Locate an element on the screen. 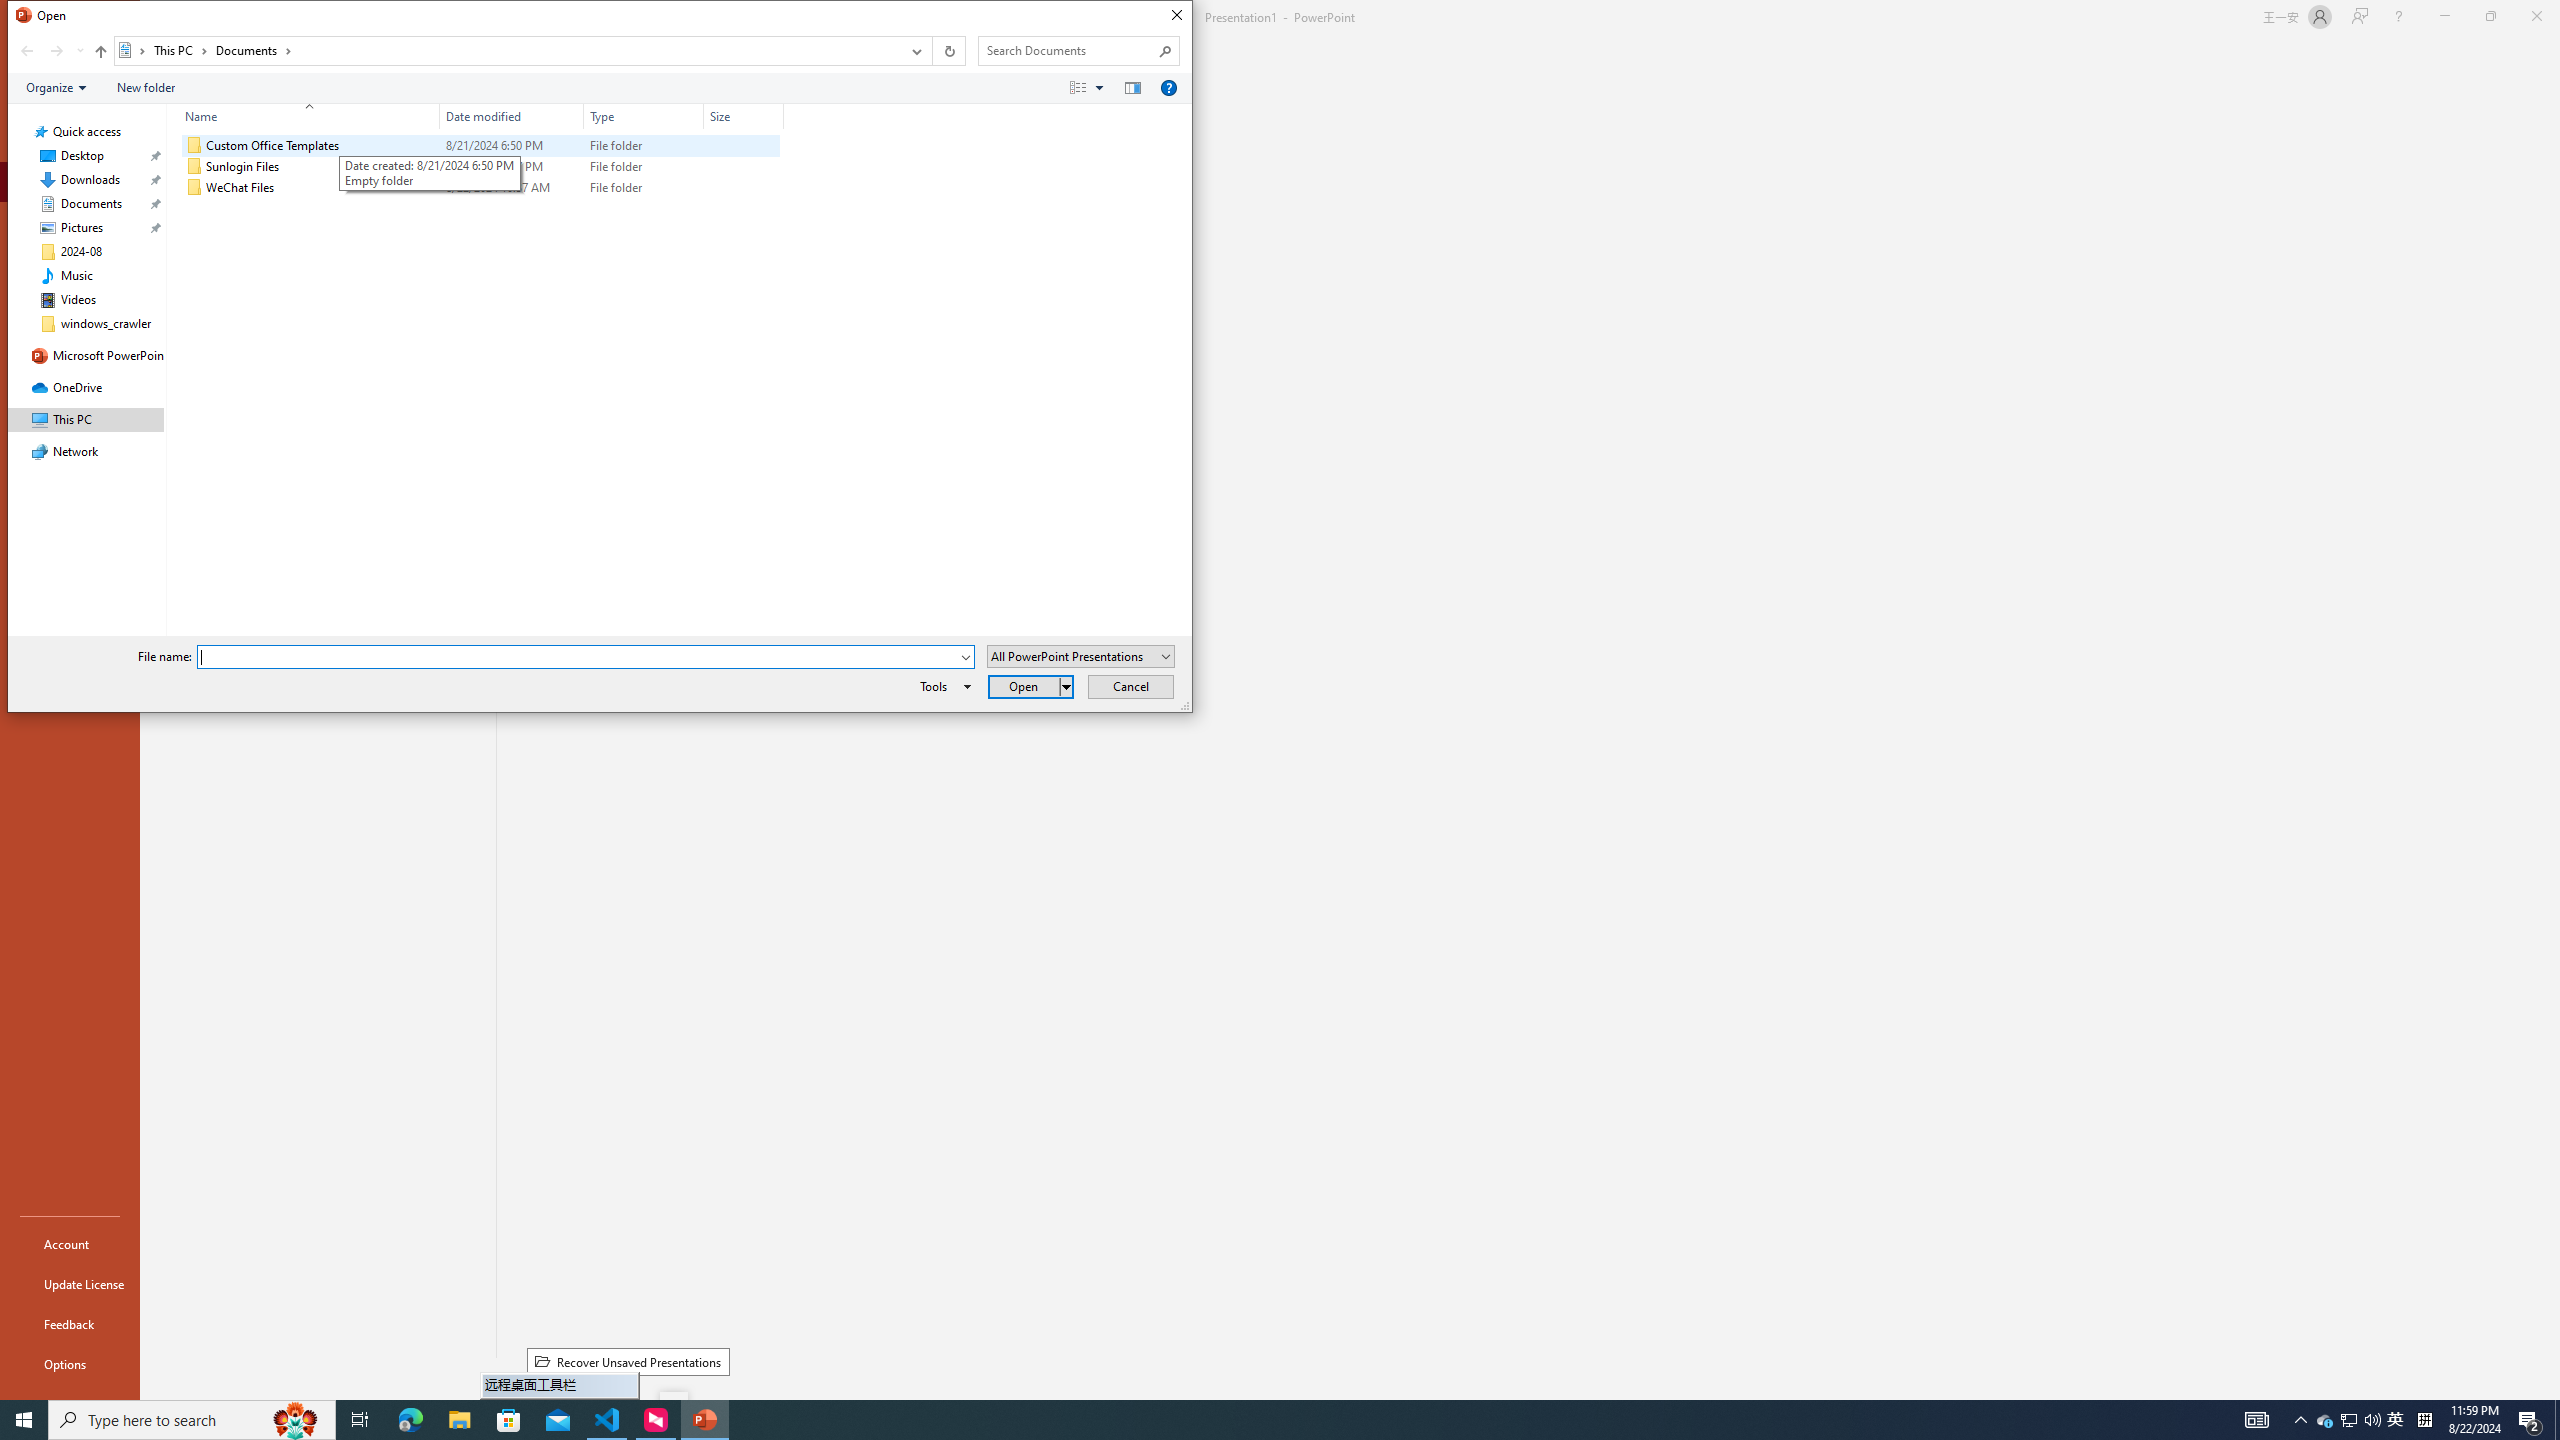 This screenshot has height=1440, width=2560. Date modified is located at coordinates (512, 188).